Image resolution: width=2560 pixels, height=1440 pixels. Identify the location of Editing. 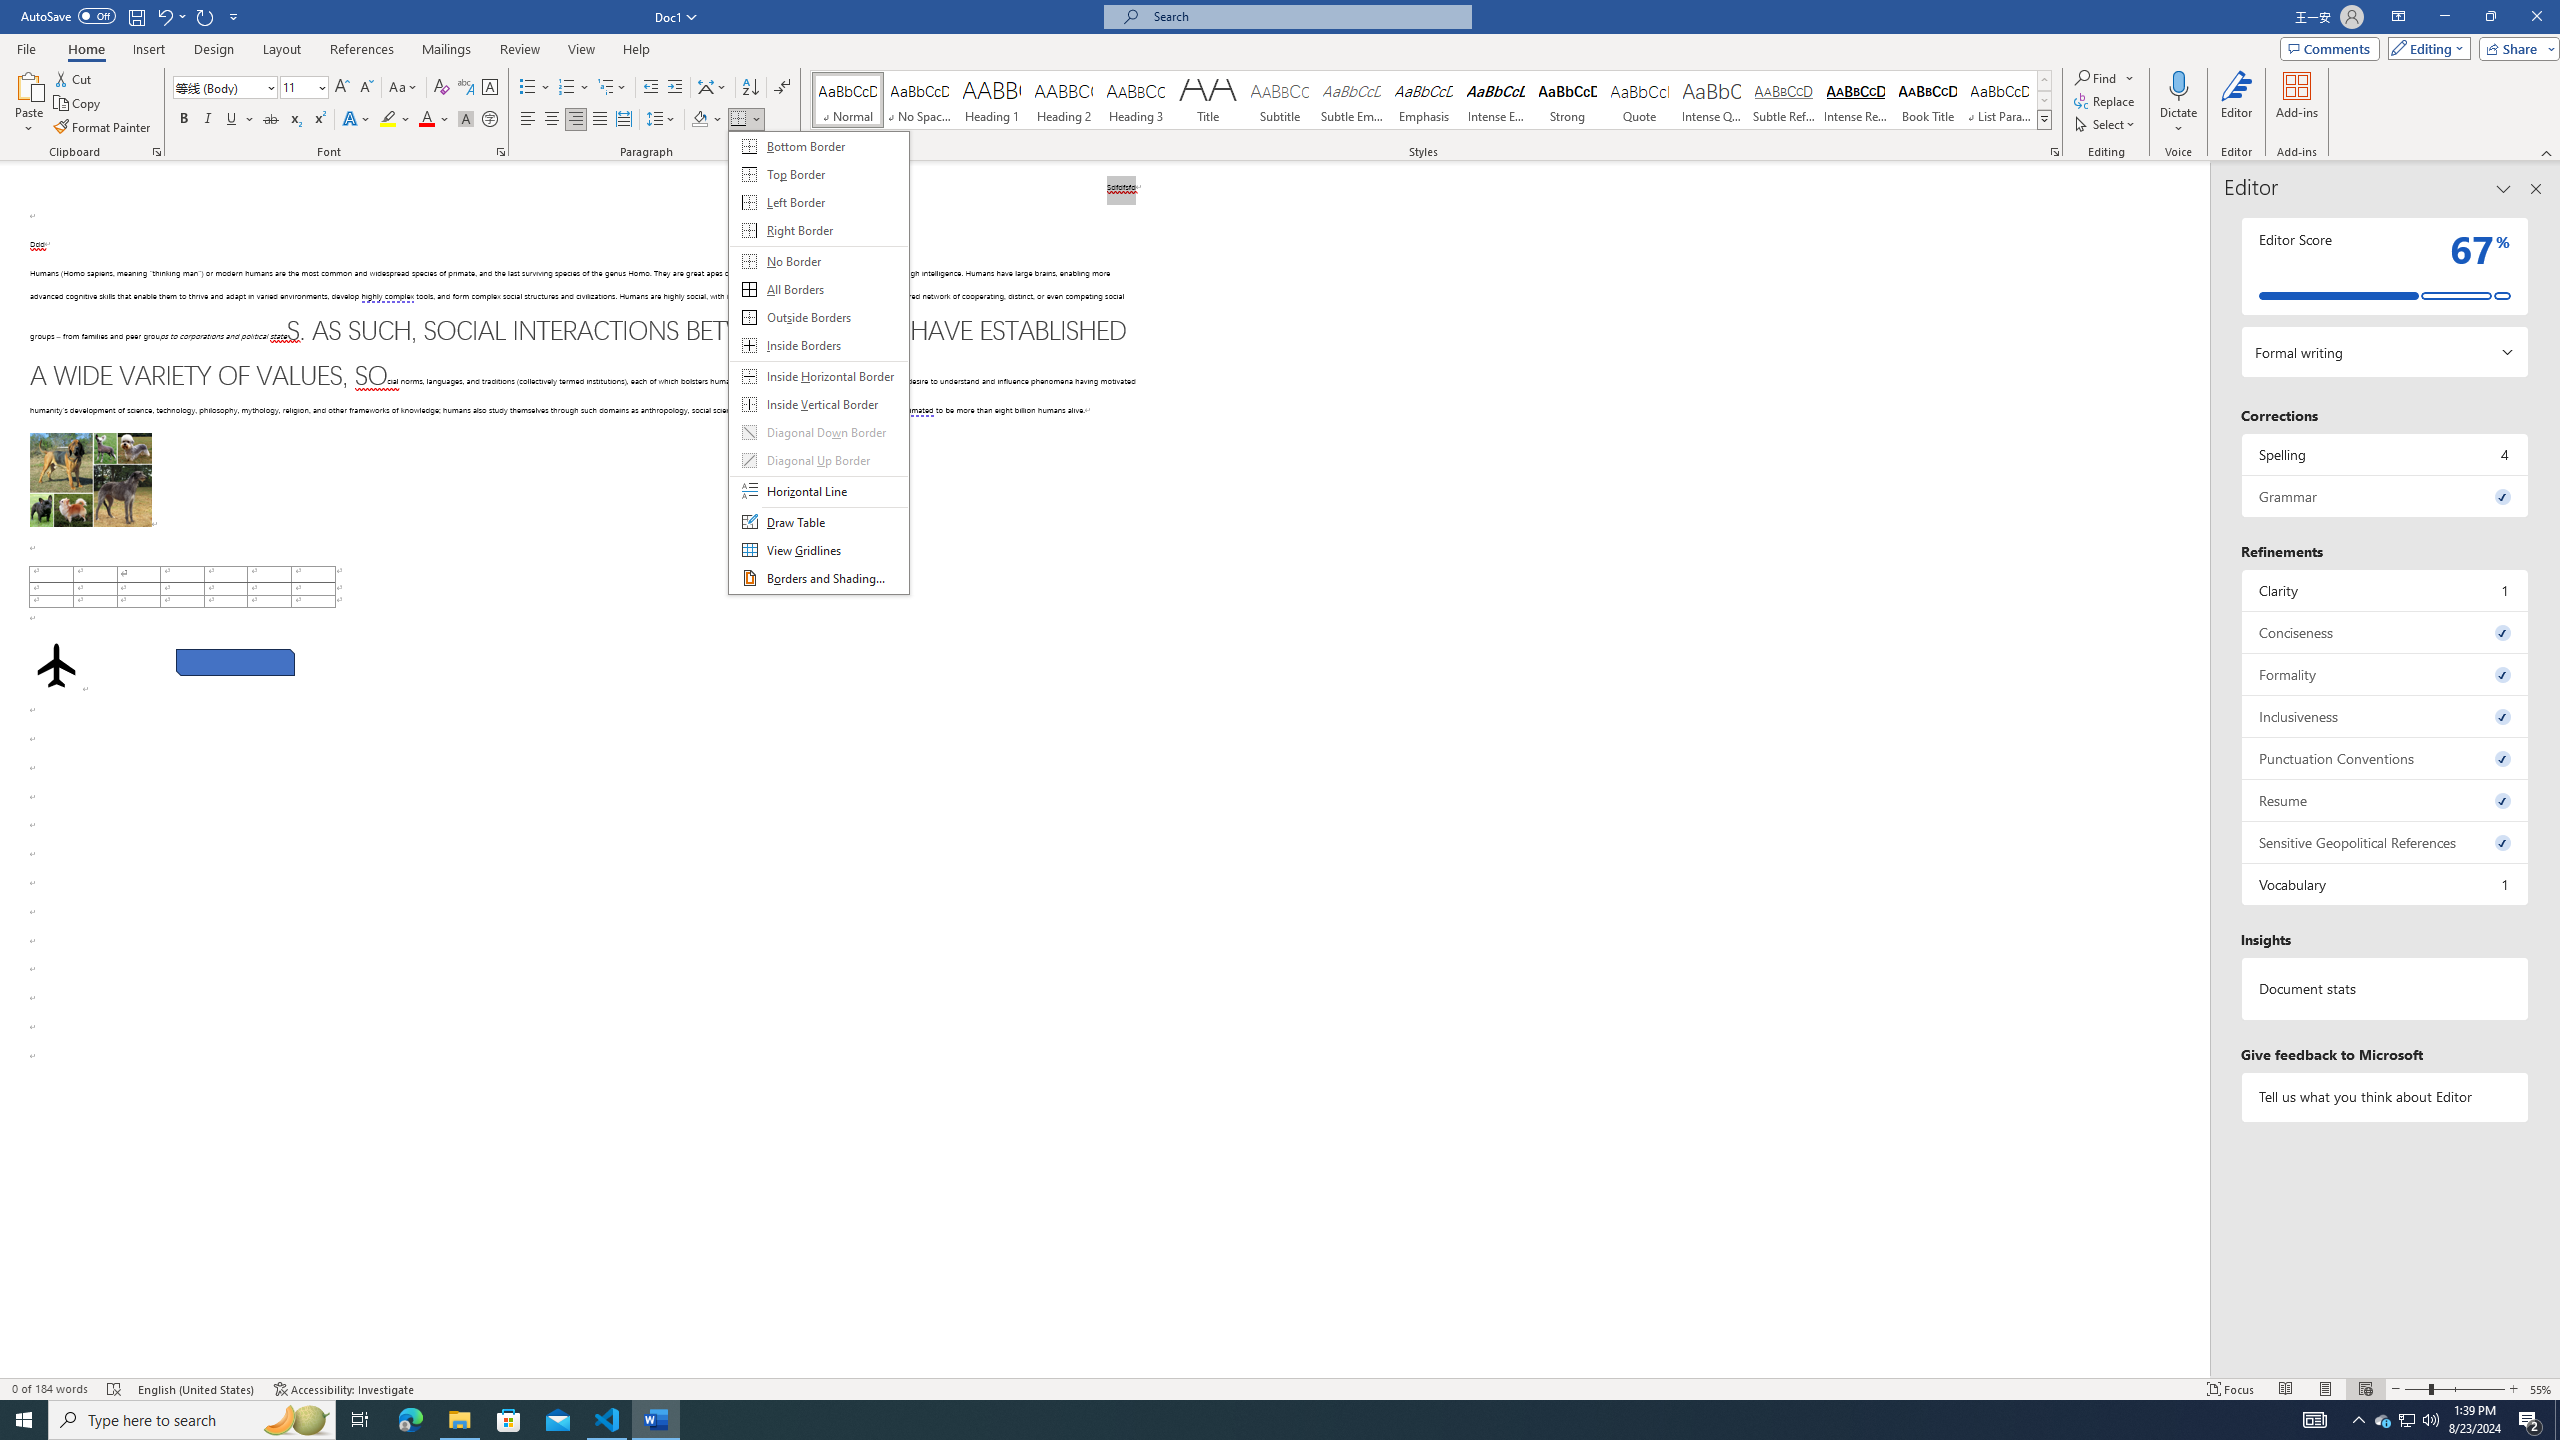
(2425, 48).